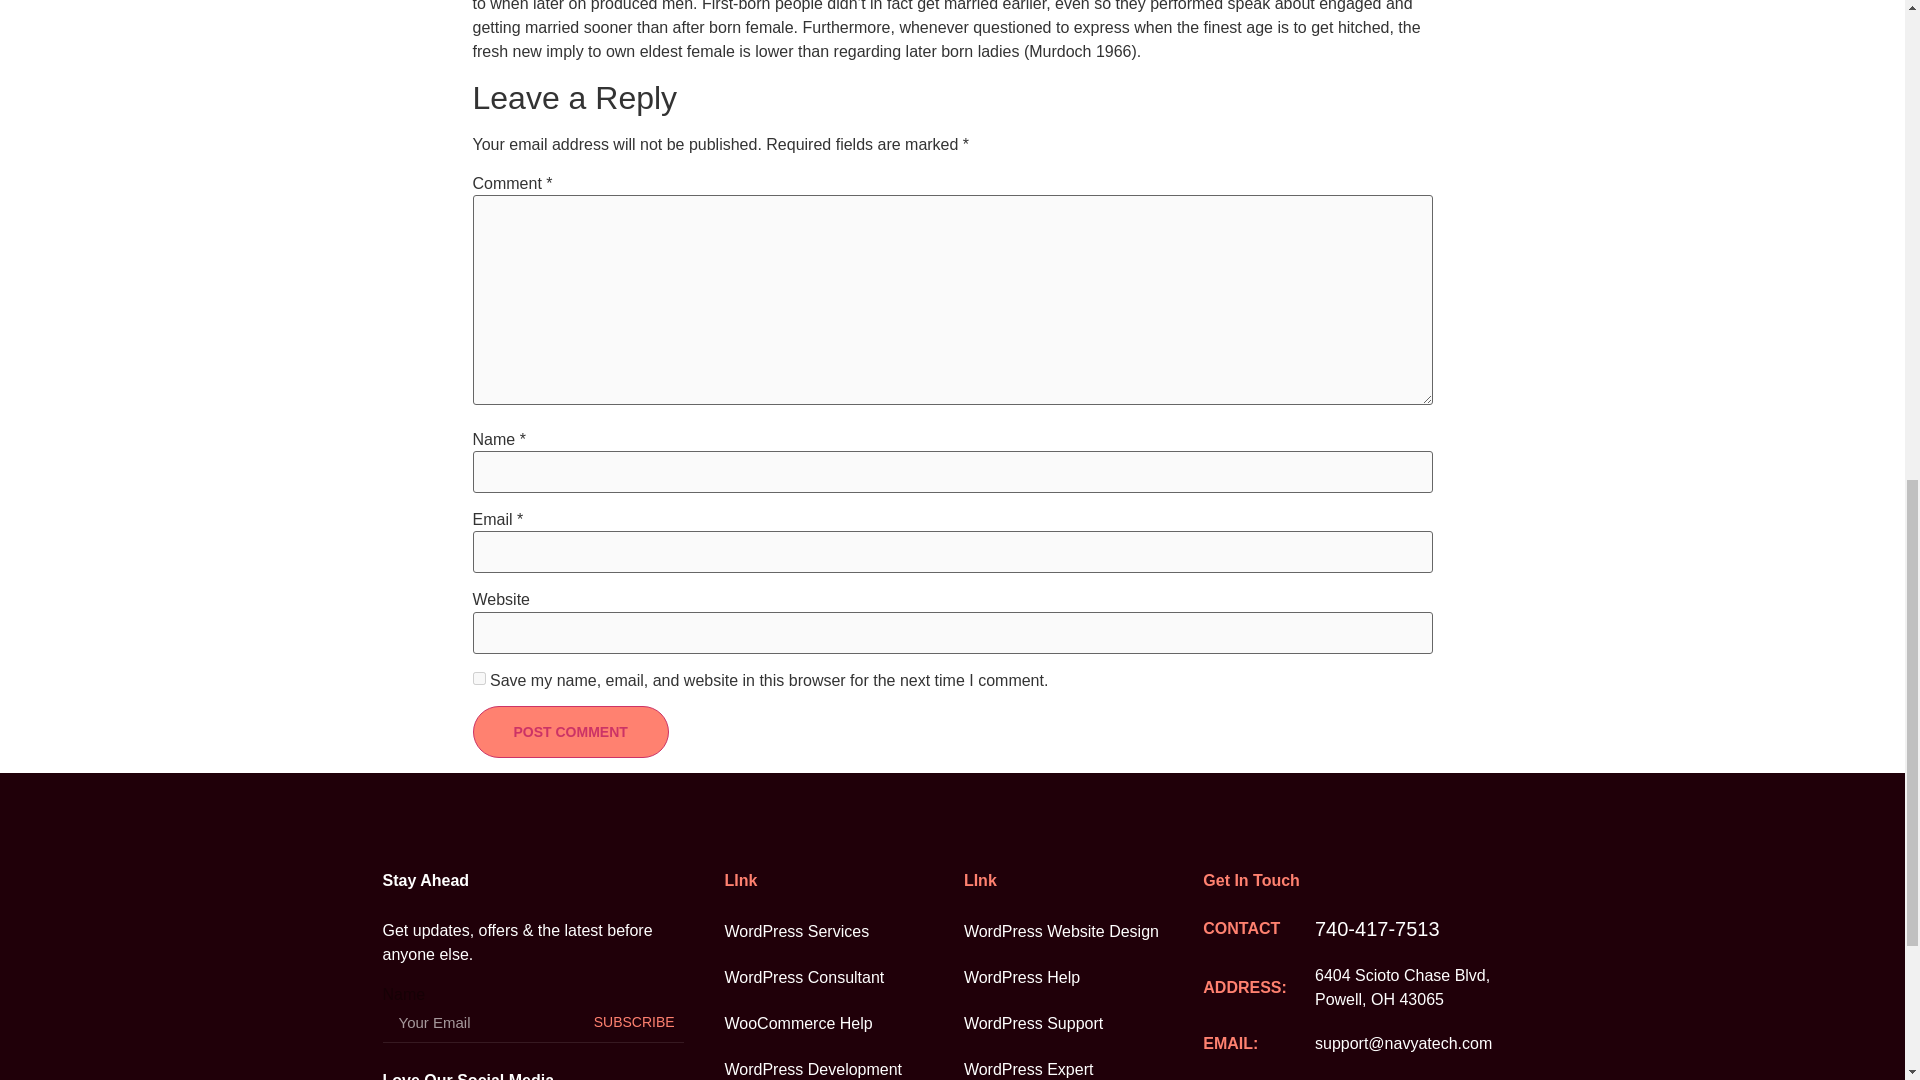 Image resolution: width=1920 pixels, height=1080 pixels. What do you see at coordinates (843, 932) in the screenshot?
I see `WordPress Services` at bounding box center [843, 932].